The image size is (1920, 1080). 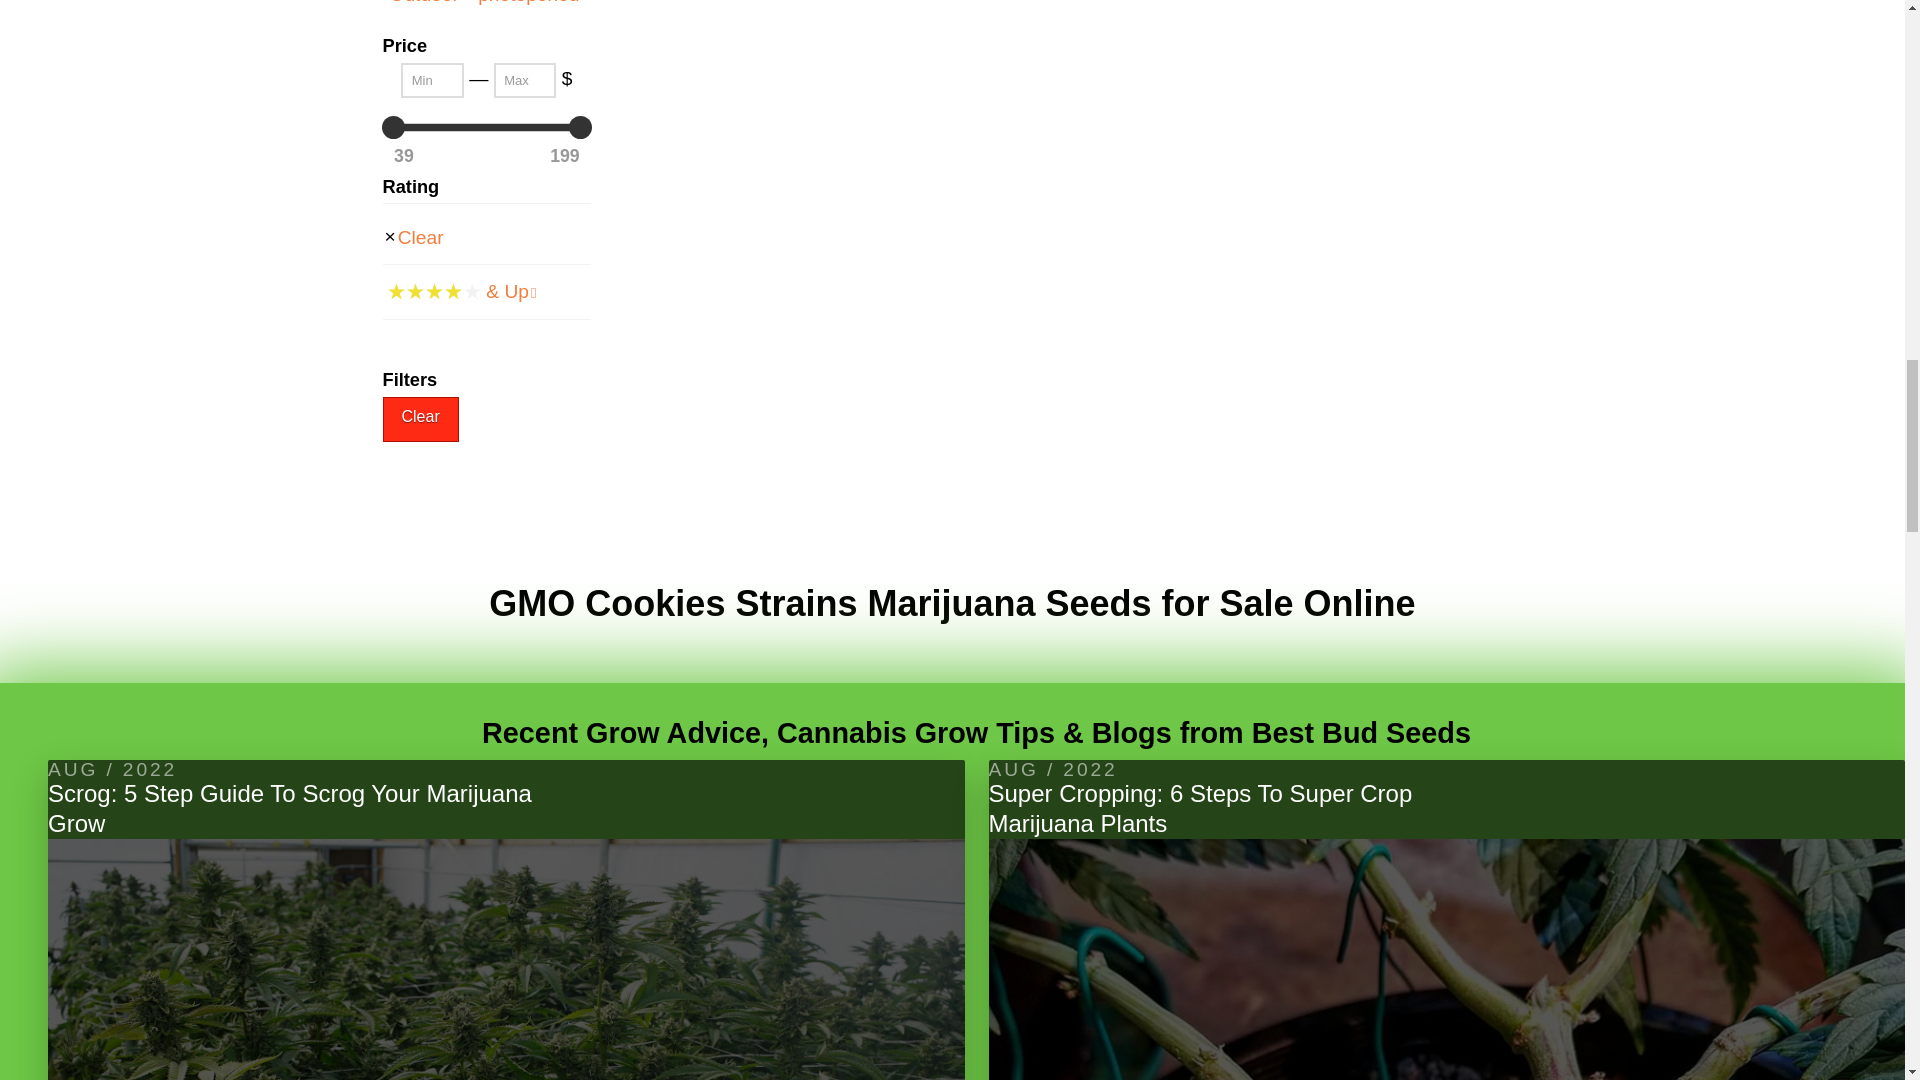 What do you see at coordinates (420, 236) in the screenshot?
I see `Clear` at bounding box center [420, 236].